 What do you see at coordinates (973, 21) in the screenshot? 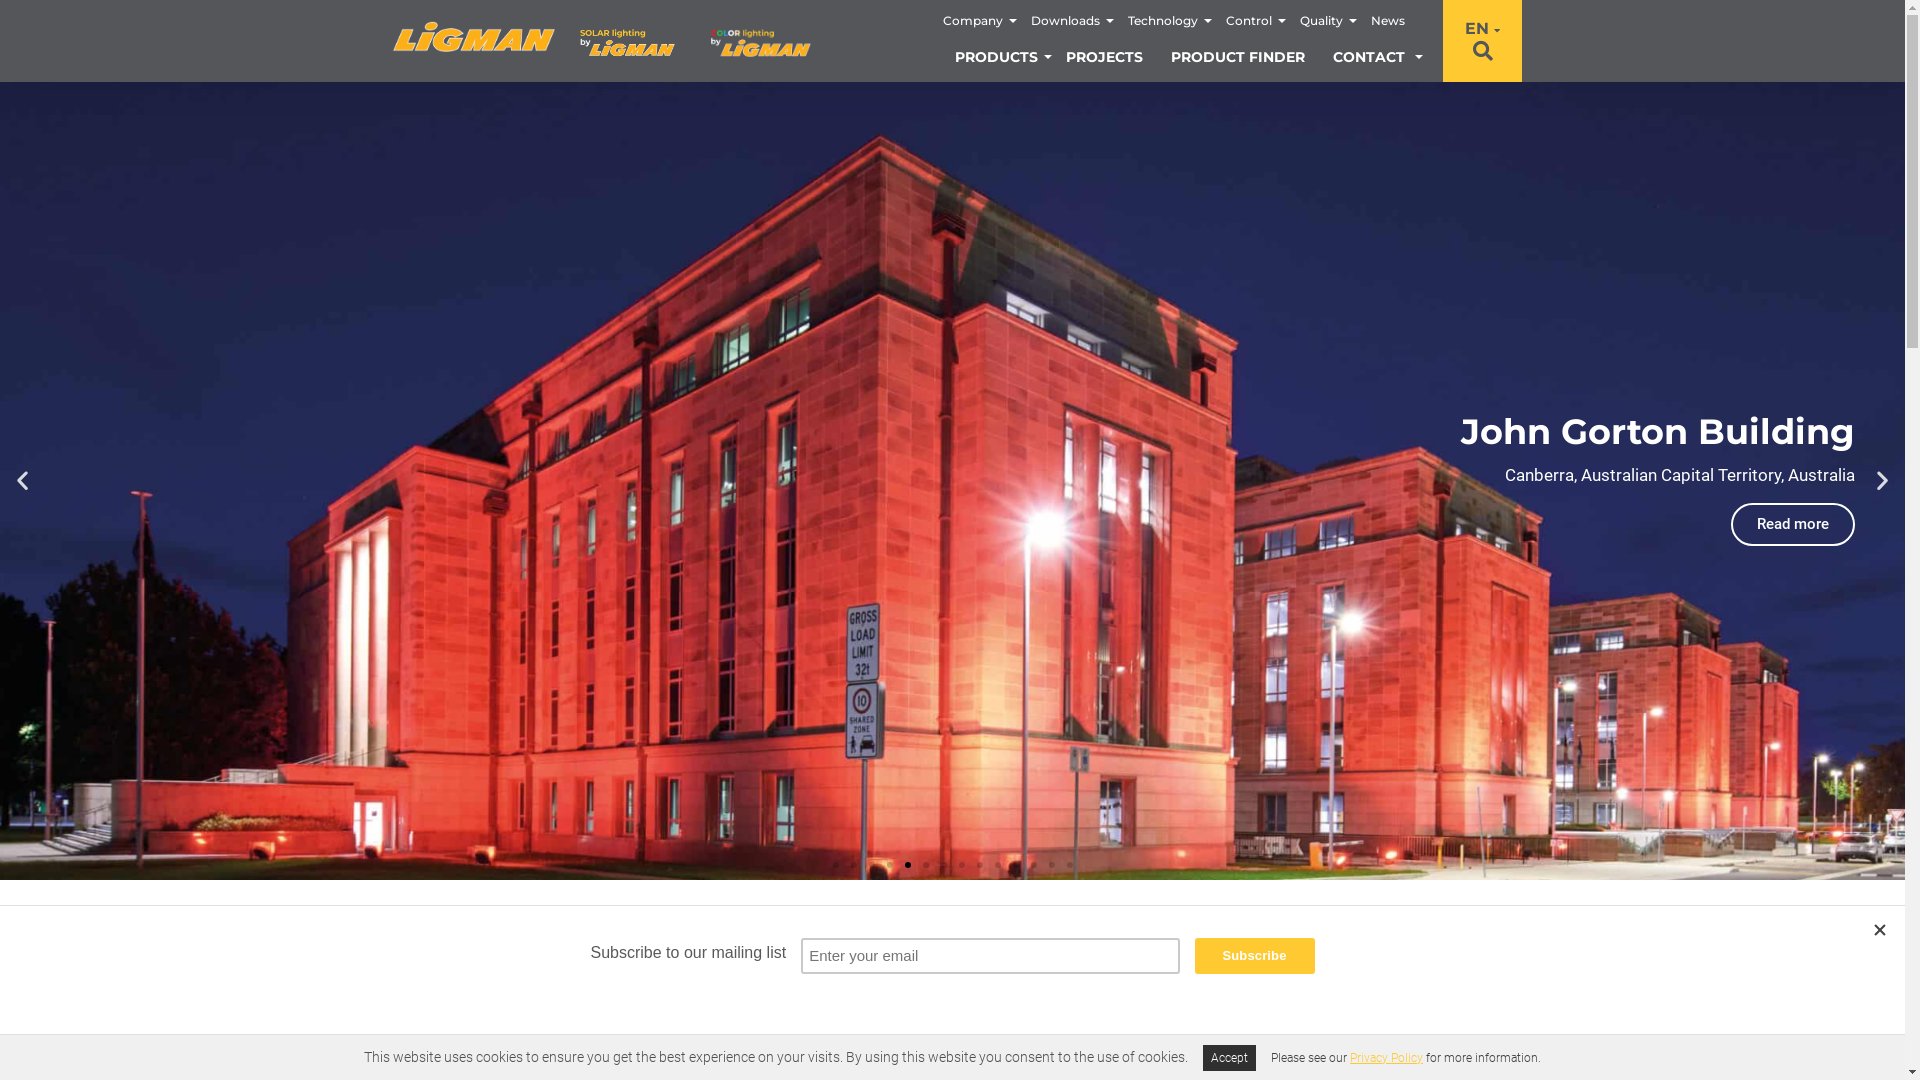
I see `Company` at bounding box center [973, 21].